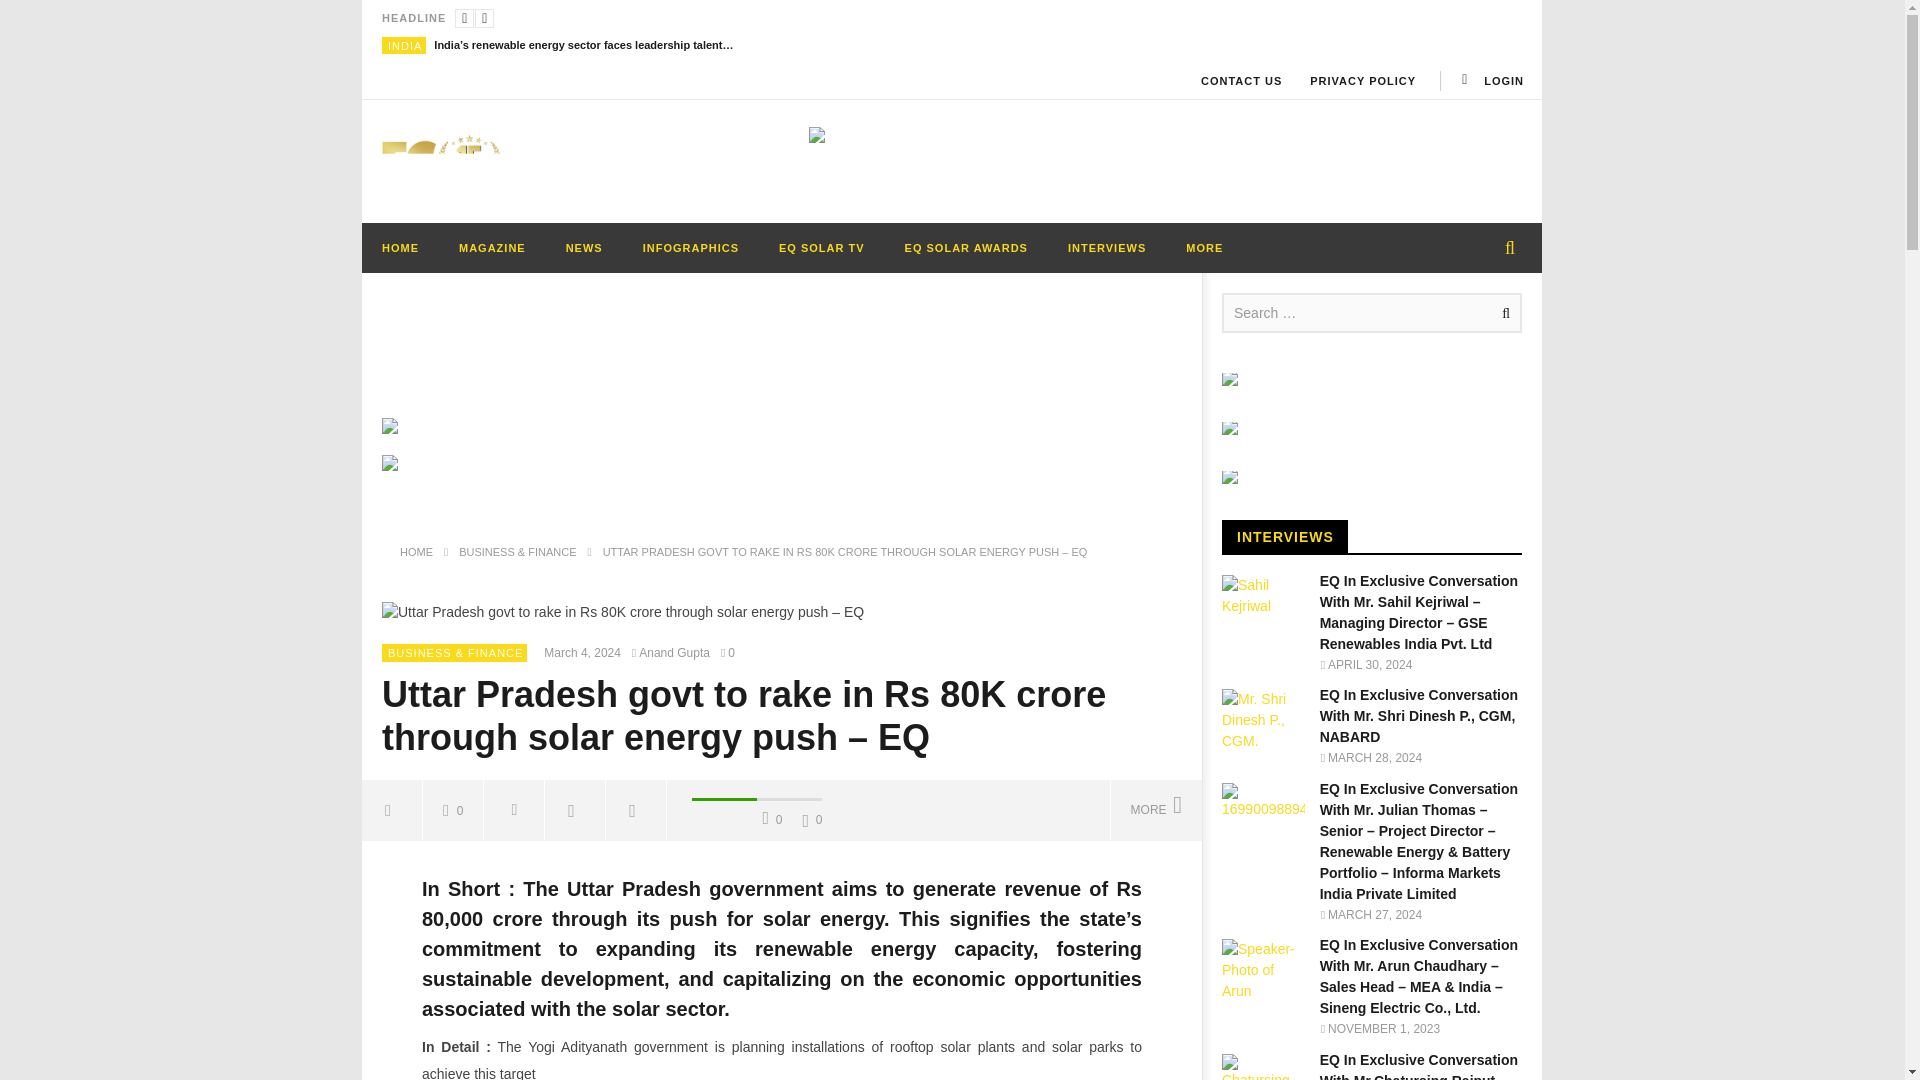 The image size is (1920, 1080). What do you see at coordinates (404, 45) in the screenshot?
I see `INDIA` at bounding box center [404, 45].